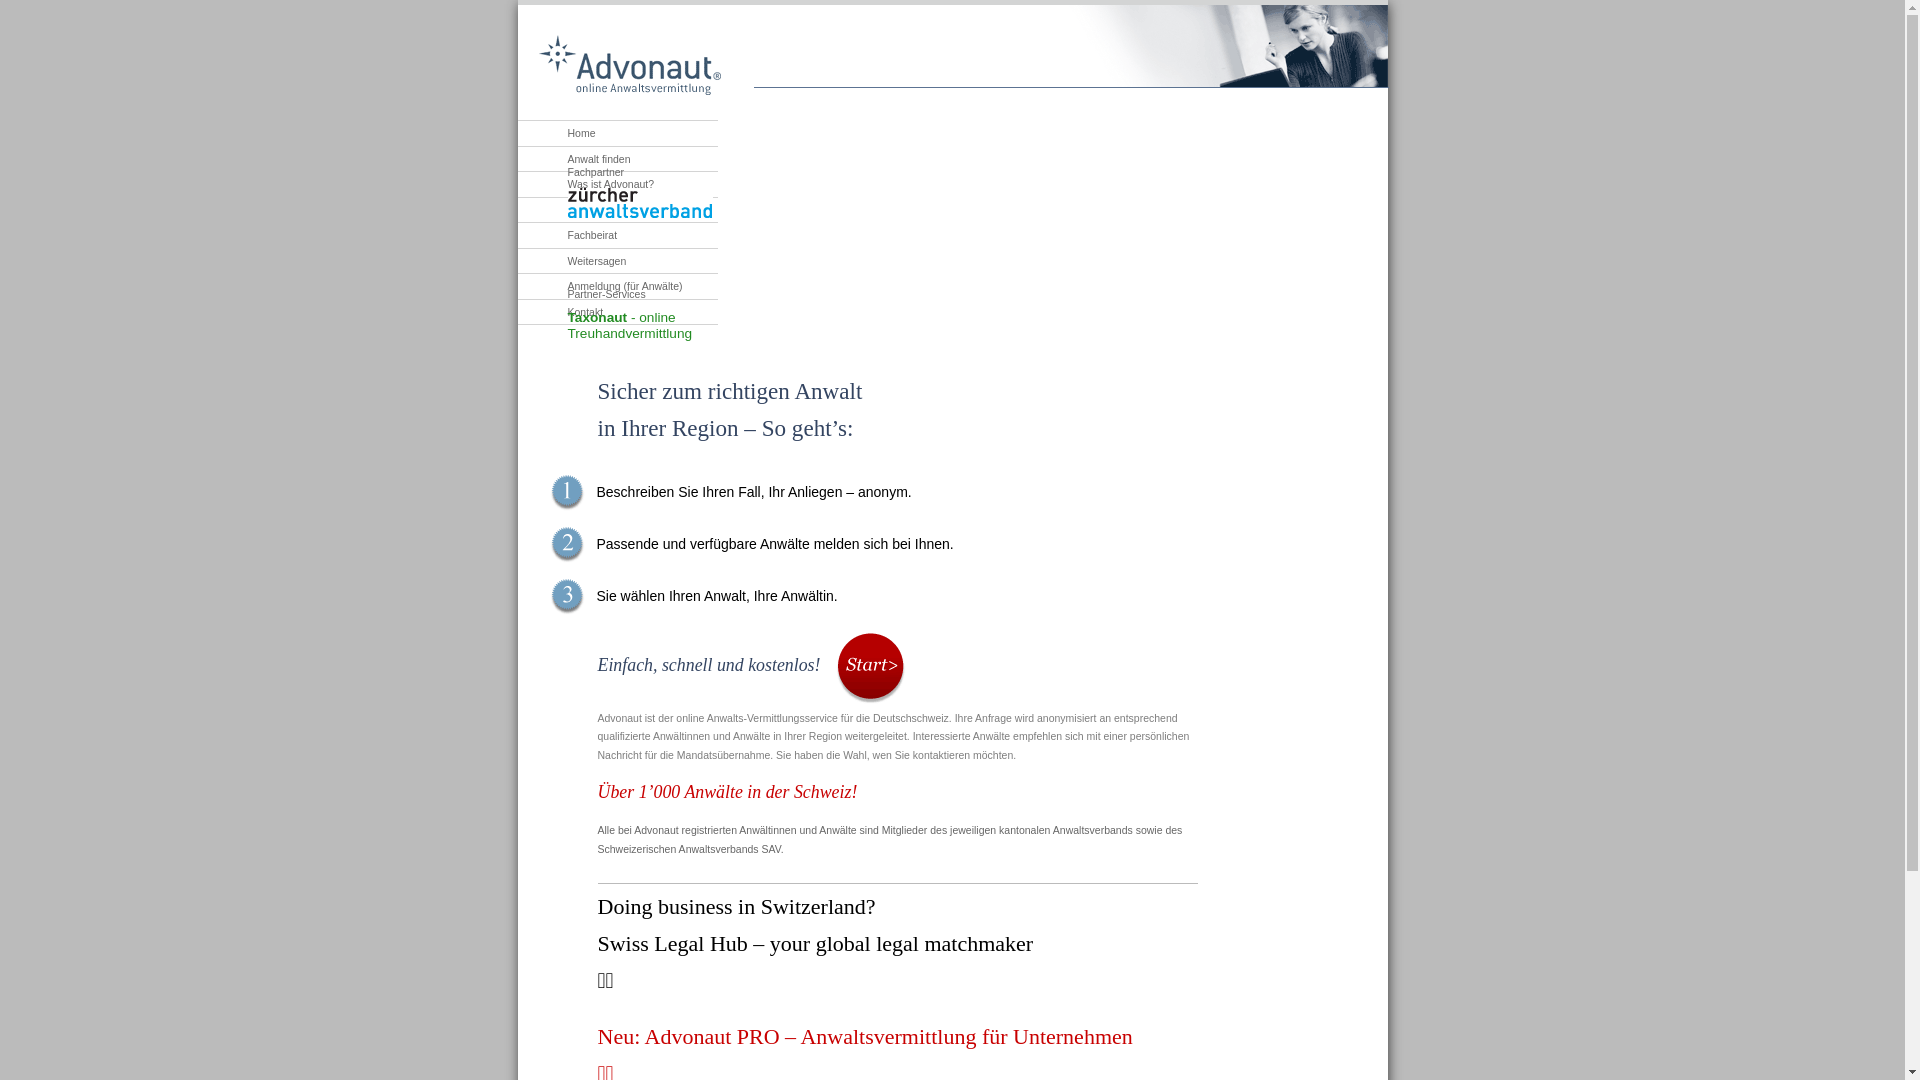 The width and height of the screenshot is (1920, 1080). Describe the element at coordinates (630, 326) in the screenshot. I see `Taxonaut - online Treuhandvermittlung` at that location.